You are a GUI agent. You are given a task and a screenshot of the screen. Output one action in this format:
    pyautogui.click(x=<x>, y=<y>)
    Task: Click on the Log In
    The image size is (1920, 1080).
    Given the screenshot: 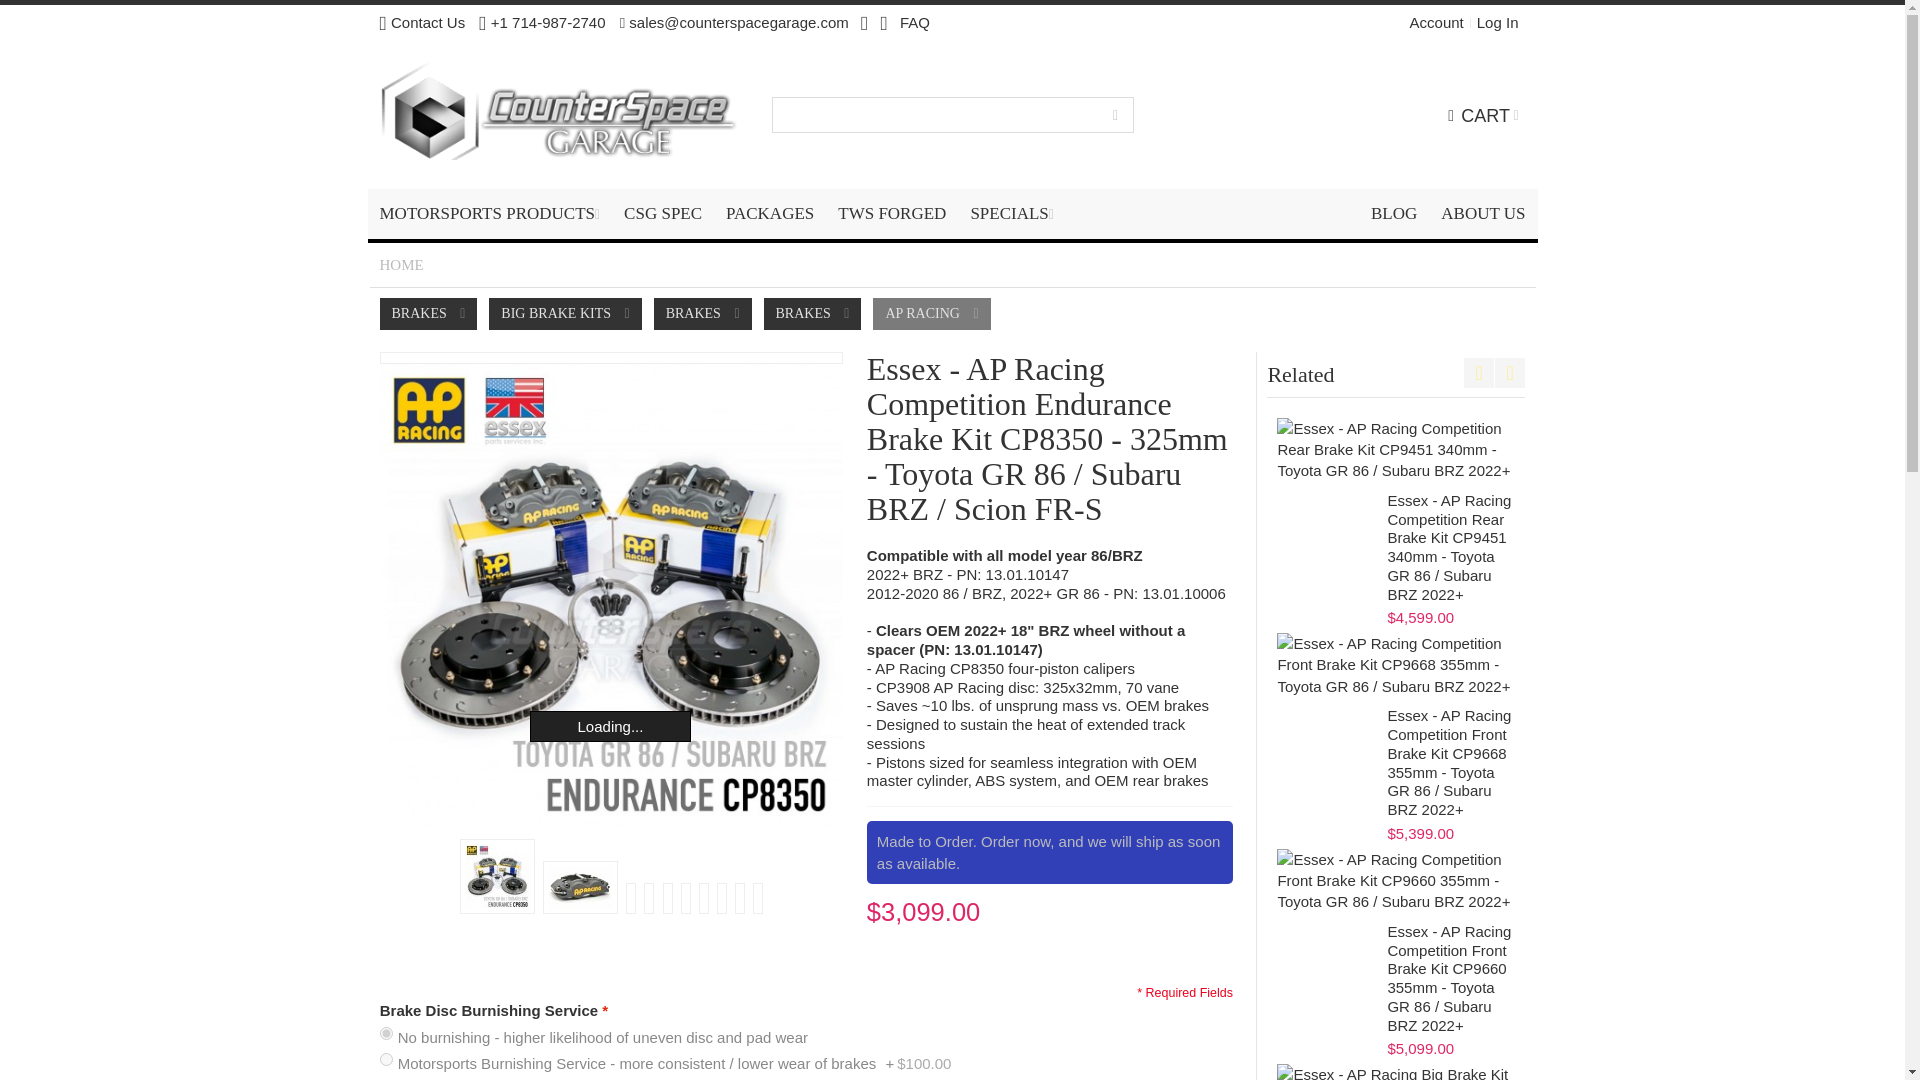 What is the action you would take?
    pyautogui.click(x=1498, y=23)
    